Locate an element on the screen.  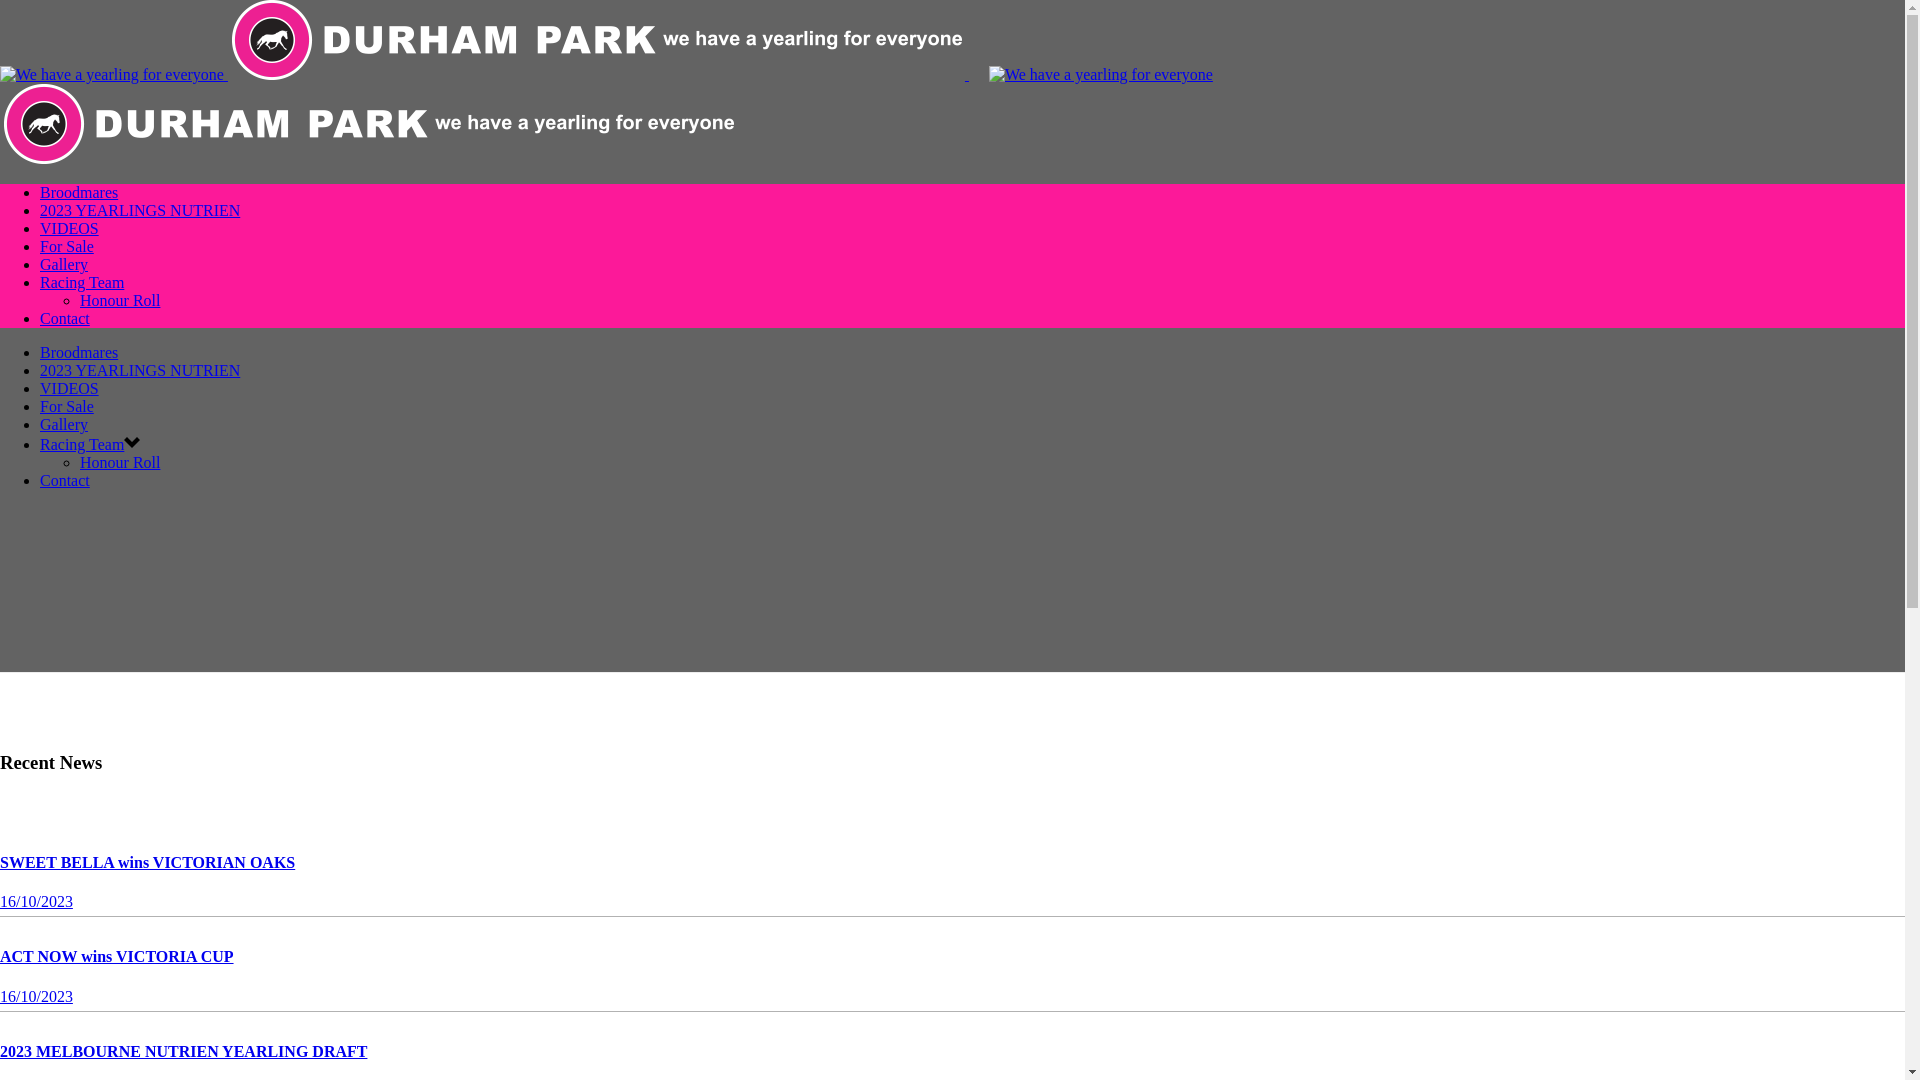
VIDEOS is located at coordinates (70, 228).